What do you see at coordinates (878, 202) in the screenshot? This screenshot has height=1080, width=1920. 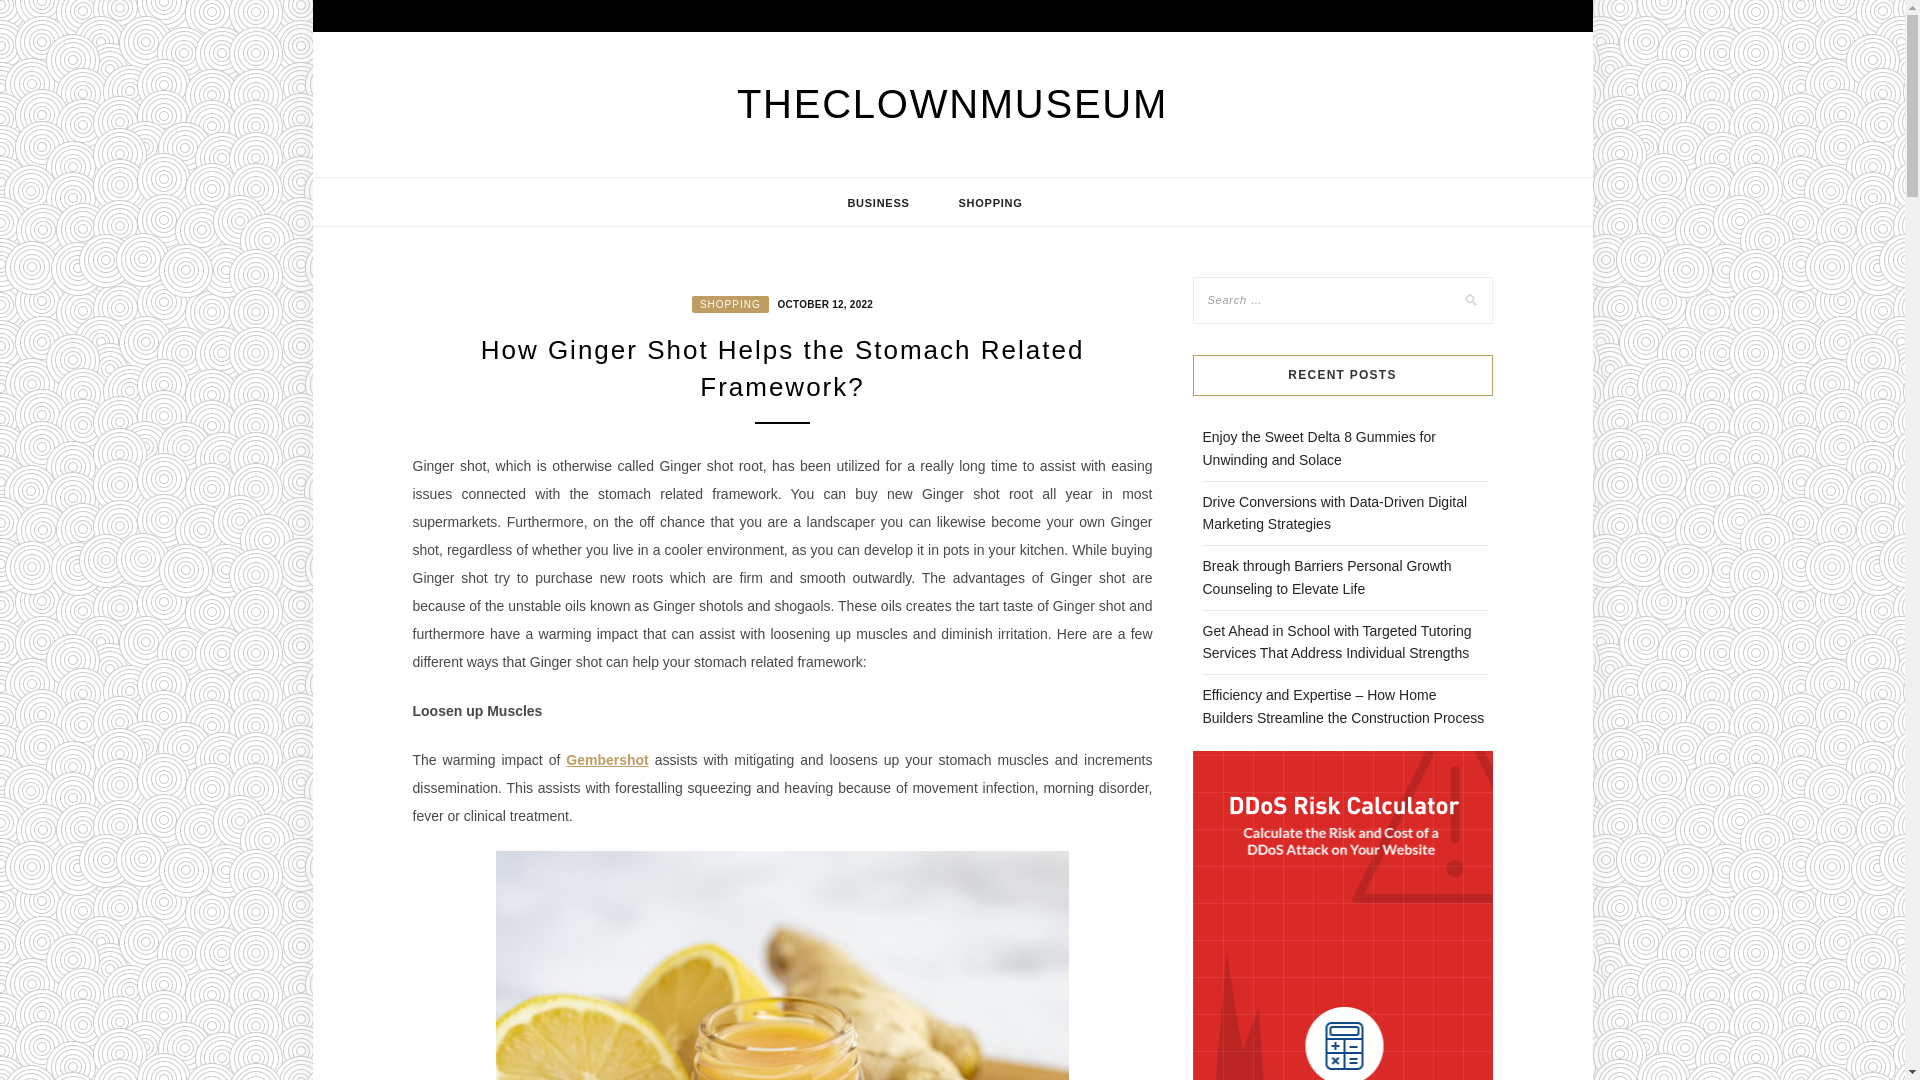 I see `BUSINESS` at bounding box center [878, 202].